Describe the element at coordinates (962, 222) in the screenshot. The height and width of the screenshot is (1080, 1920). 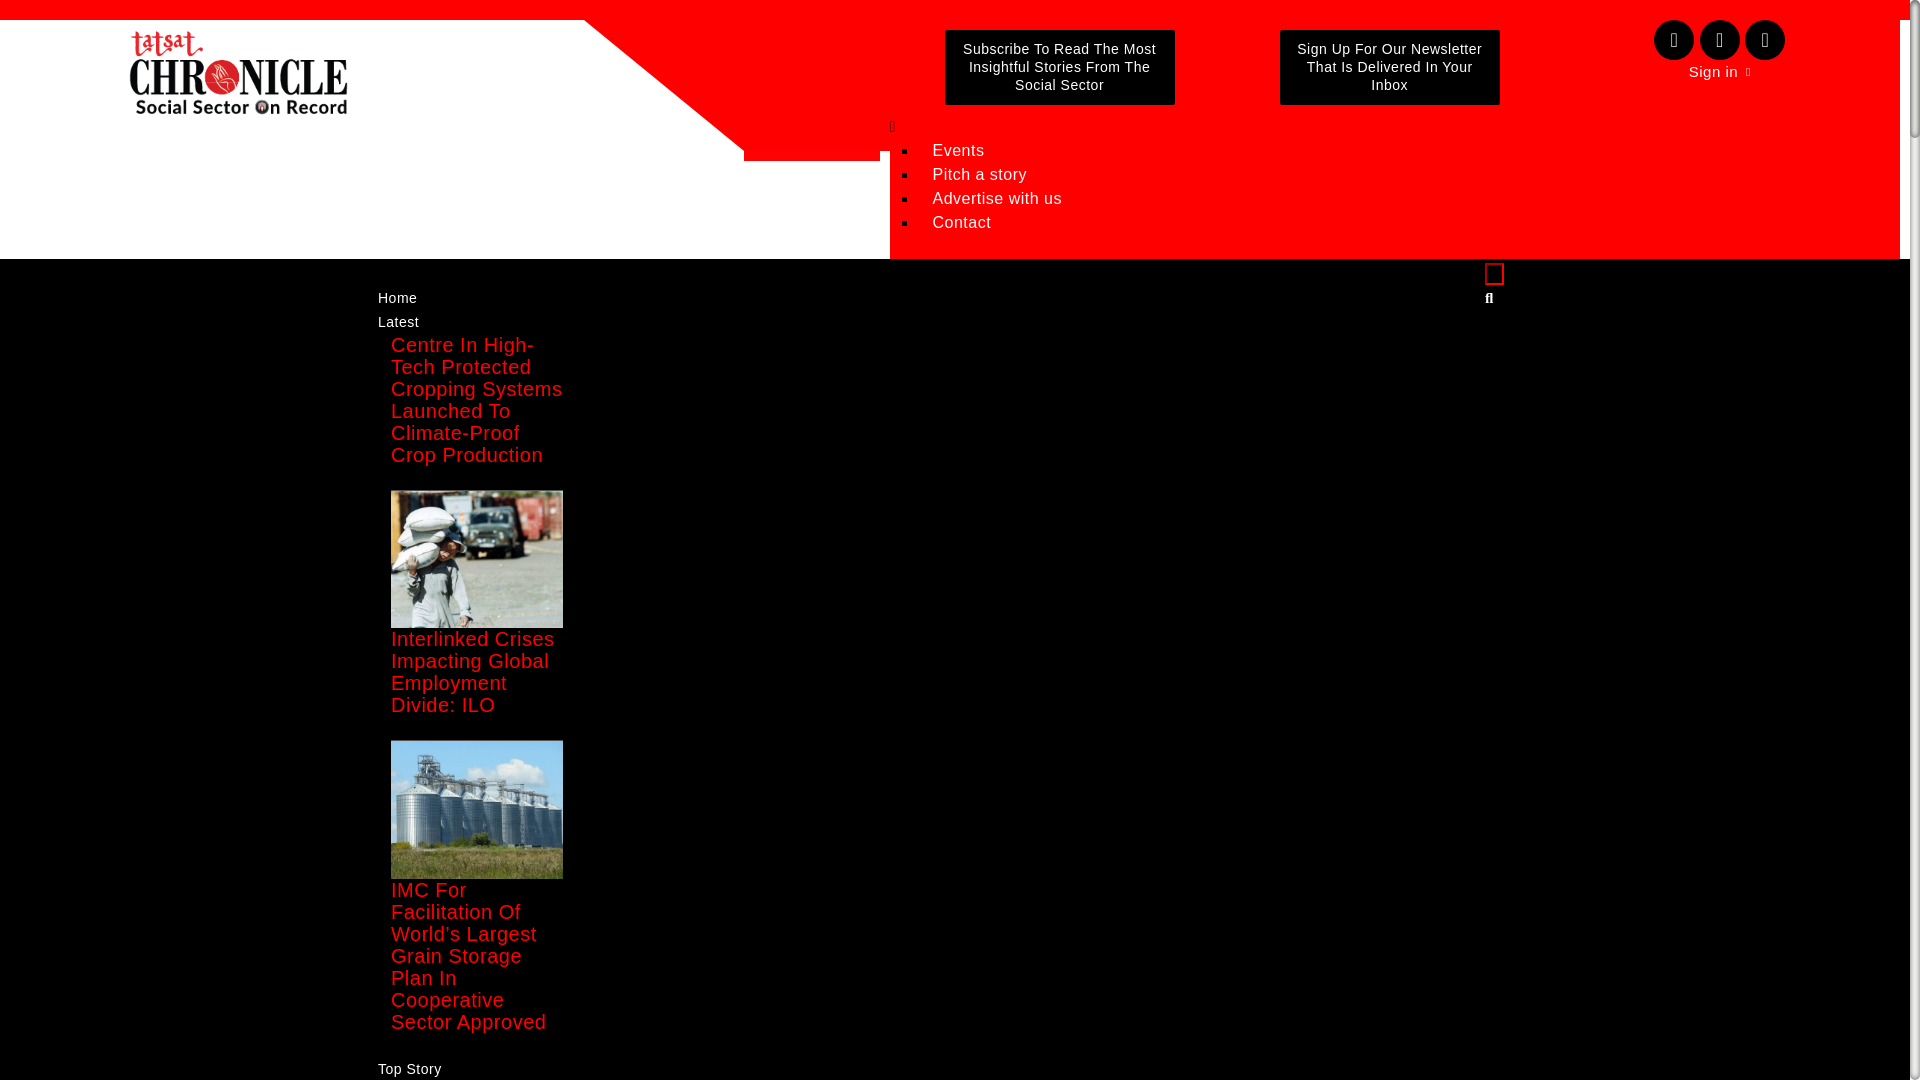
I see `Contact` at that location.